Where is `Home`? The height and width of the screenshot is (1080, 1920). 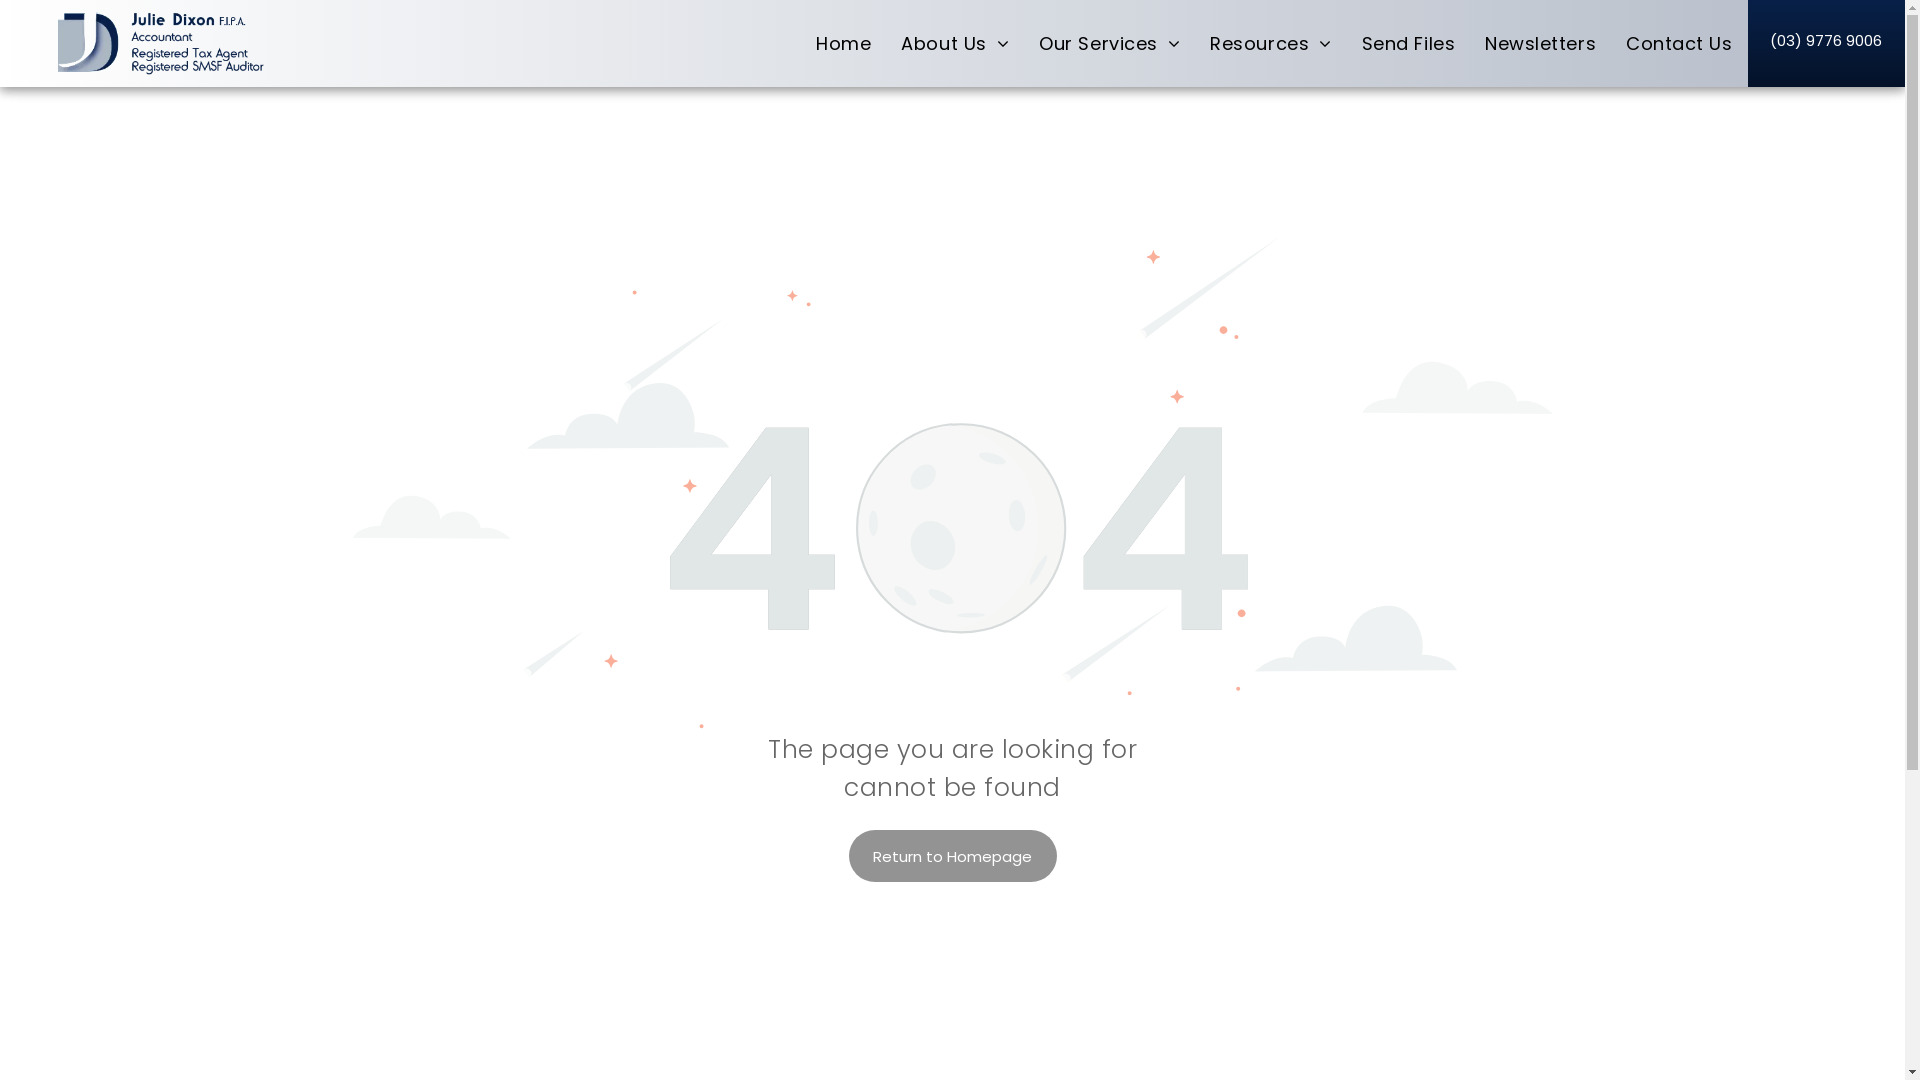
Home is located at coordinates (844, 44).